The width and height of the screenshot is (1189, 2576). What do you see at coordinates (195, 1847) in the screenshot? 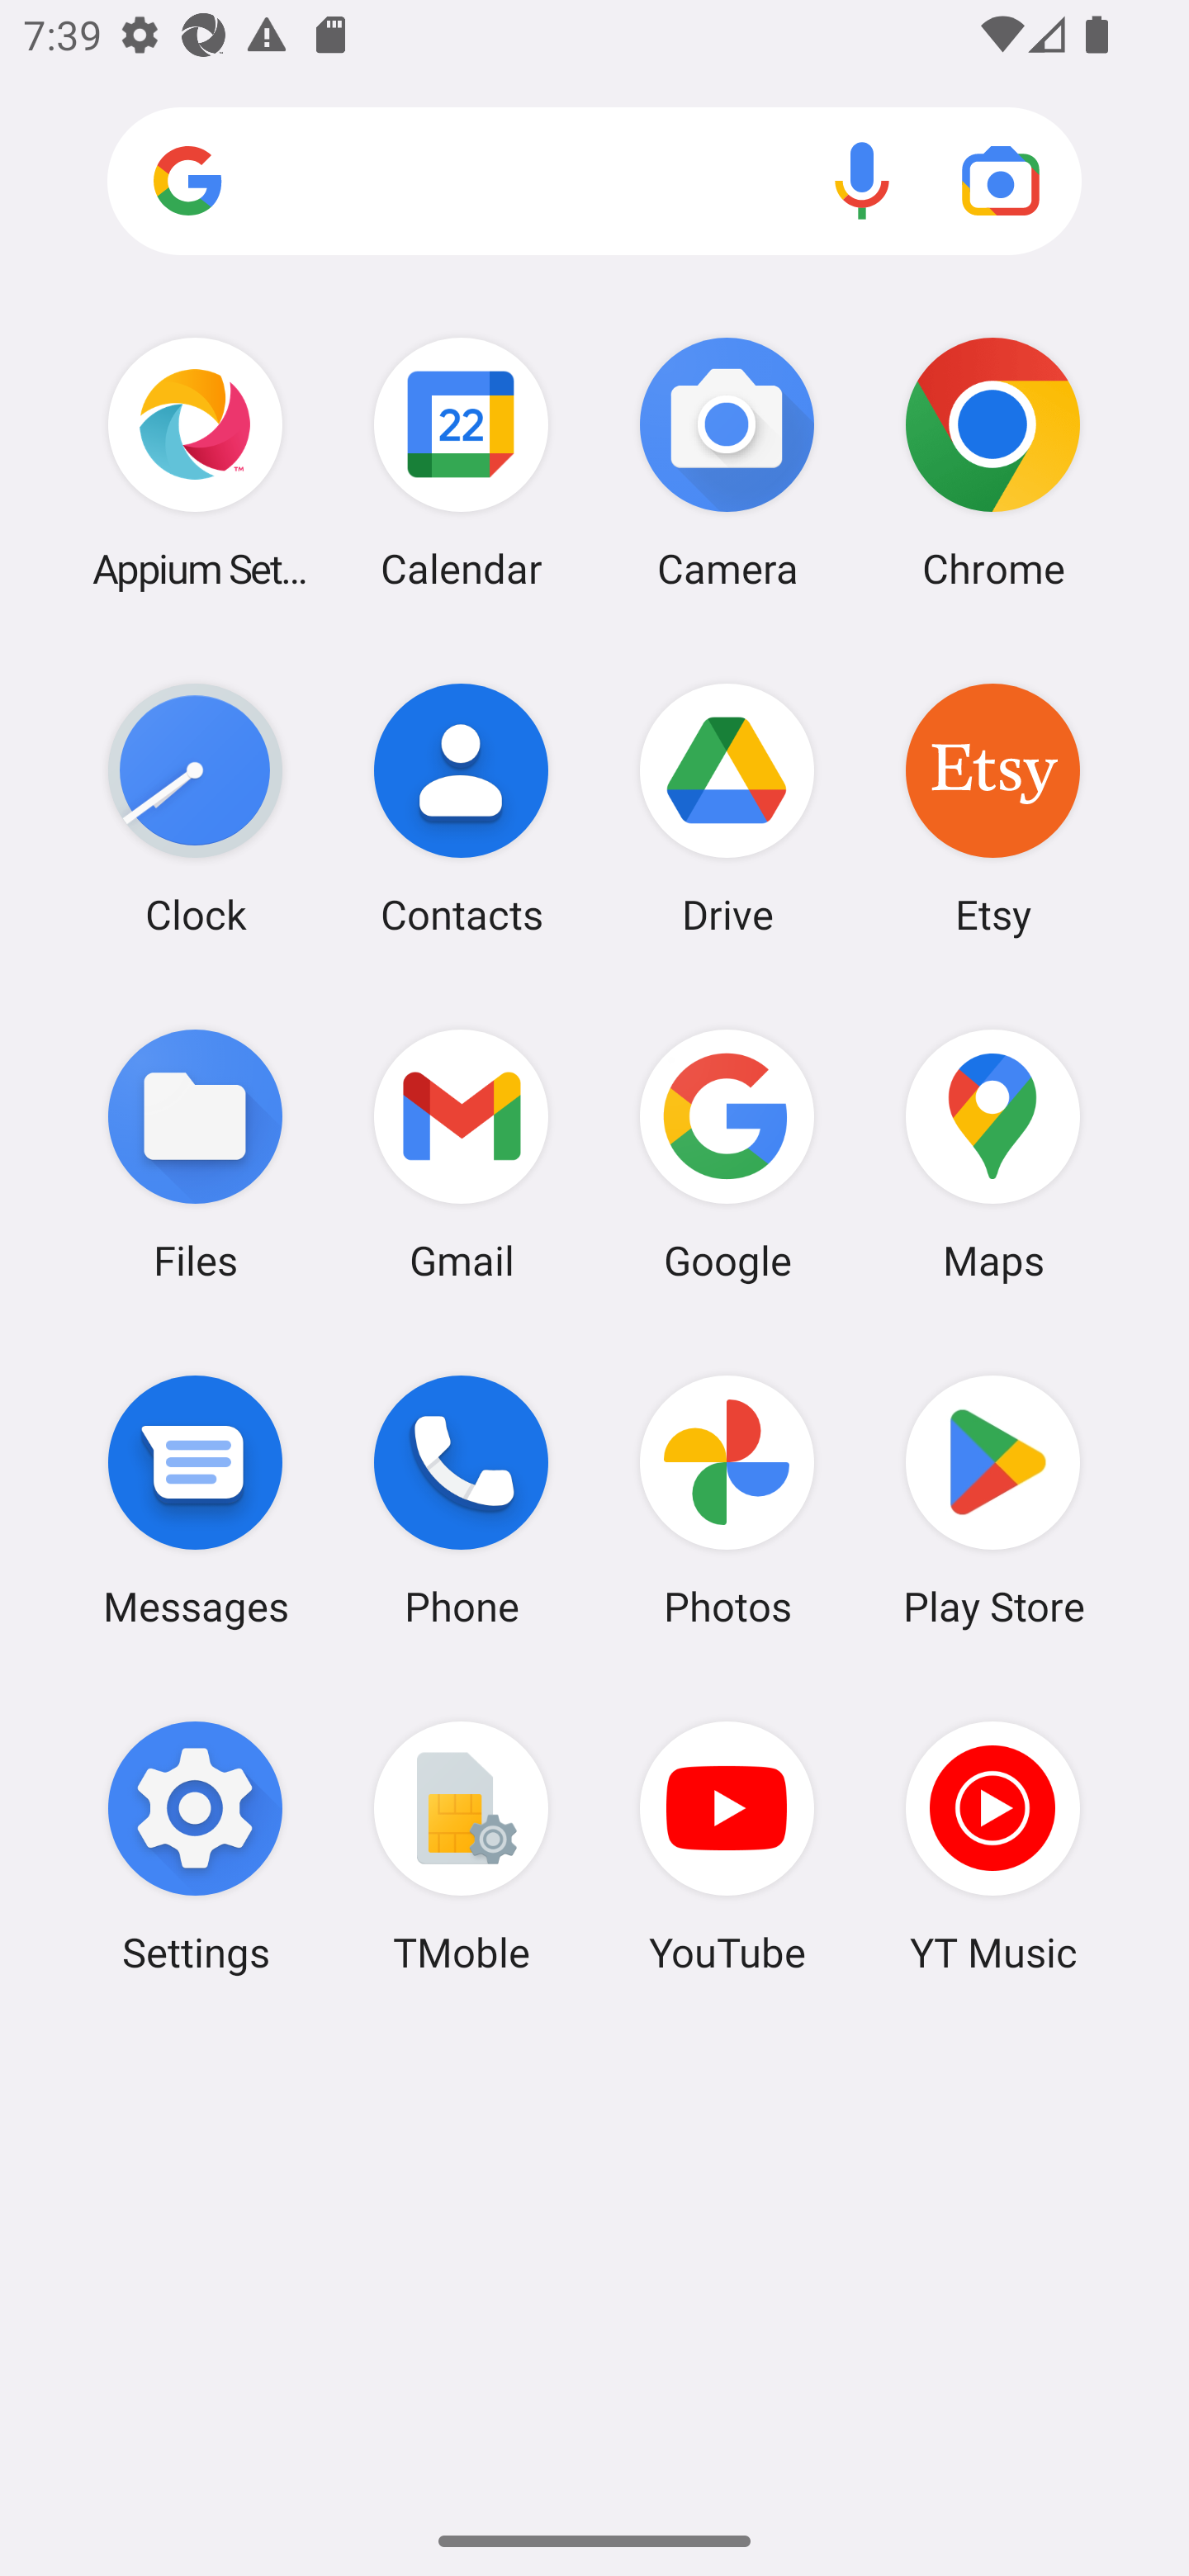
I see `Settings` at bounding box center [195, 1847].